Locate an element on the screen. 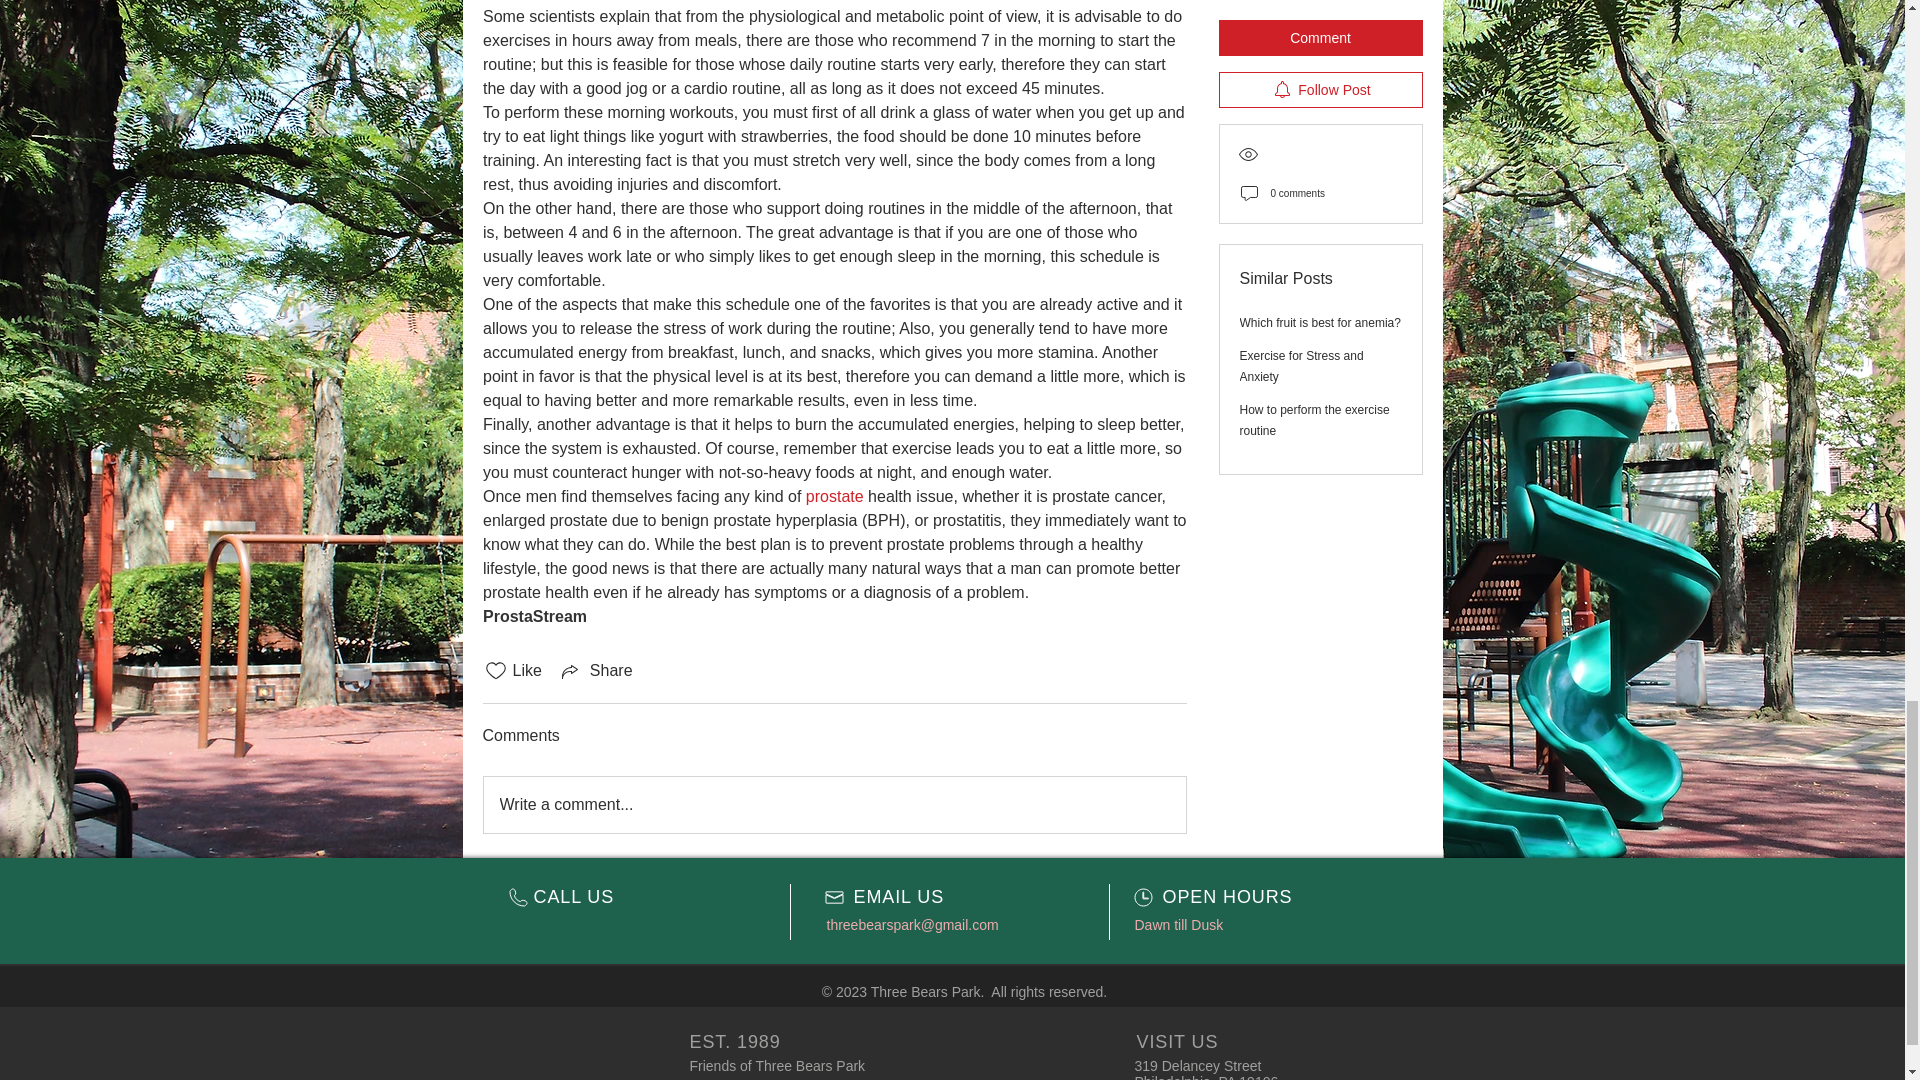 The width and height of the screenshot is (1920, 1080). Write a comment... is located at coordinates (834, 804).